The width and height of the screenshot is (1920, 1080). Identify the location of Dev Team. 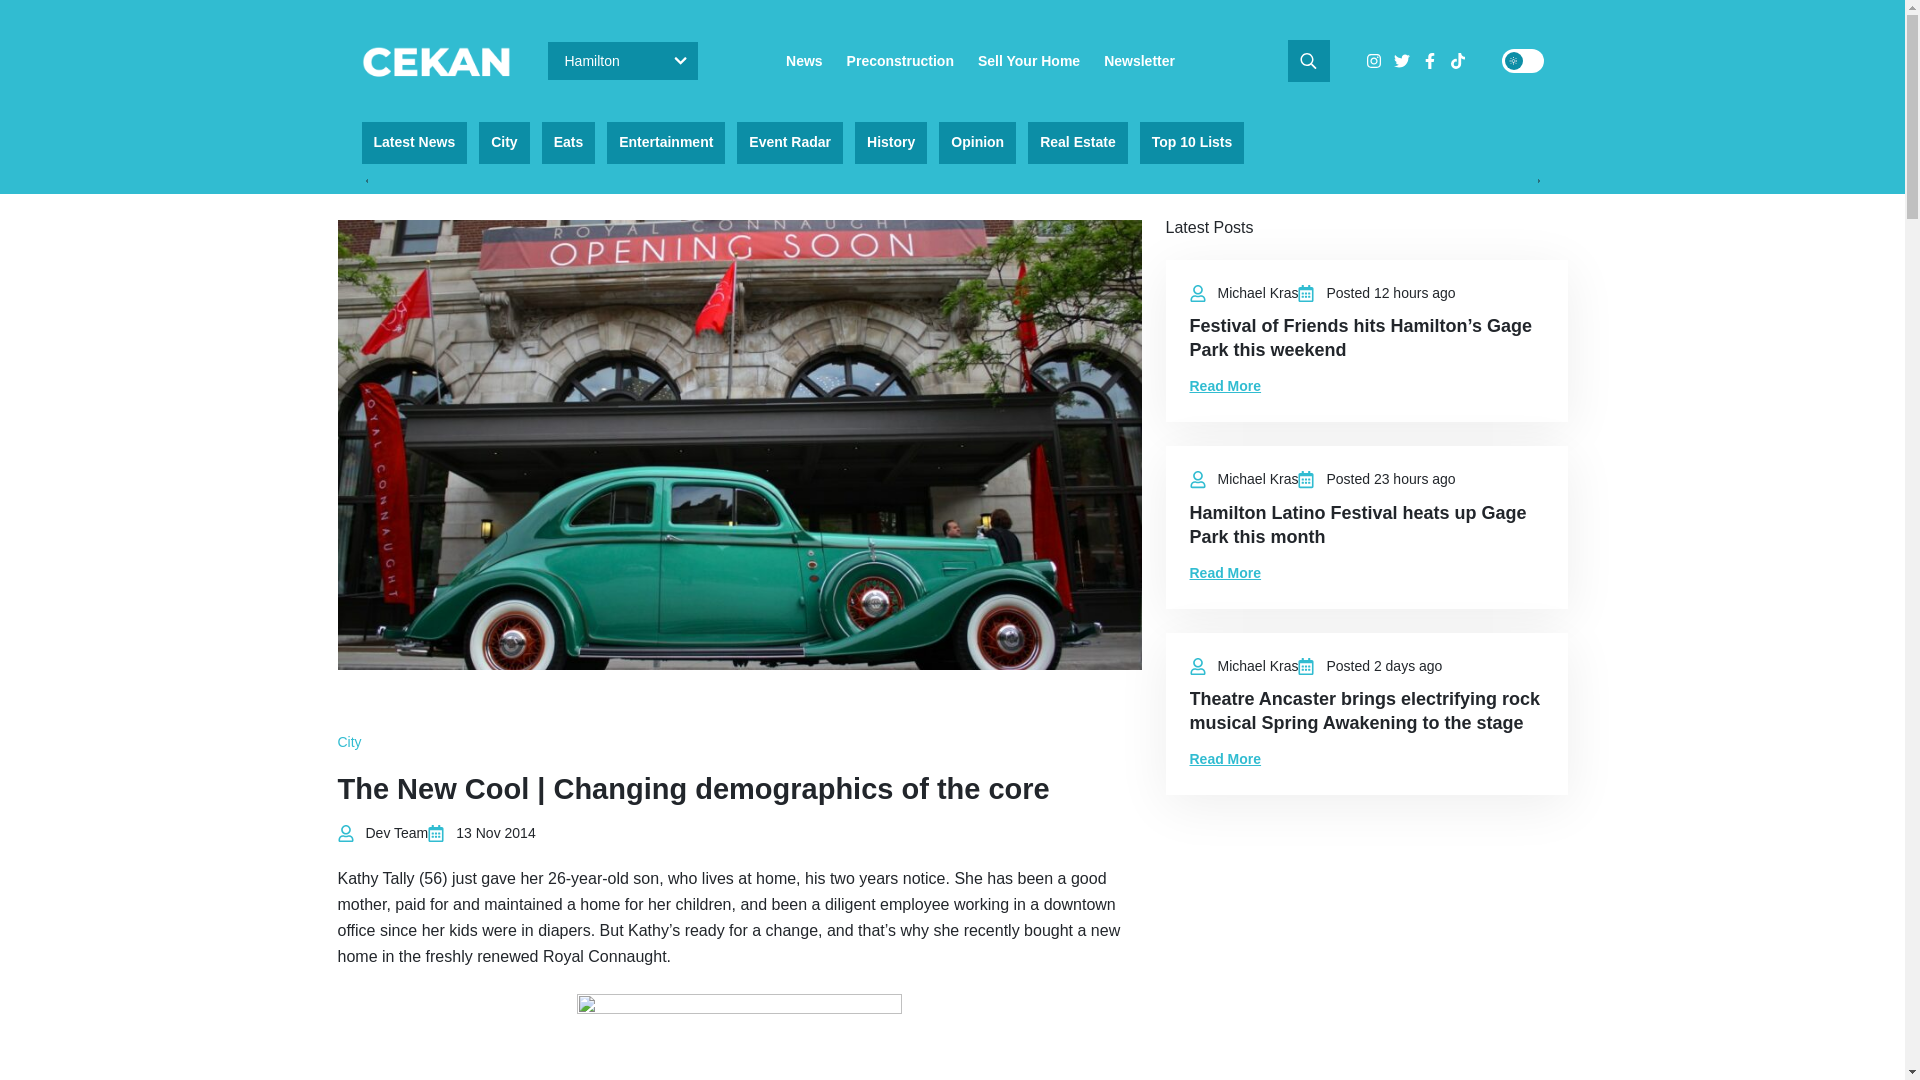
(397, 833).